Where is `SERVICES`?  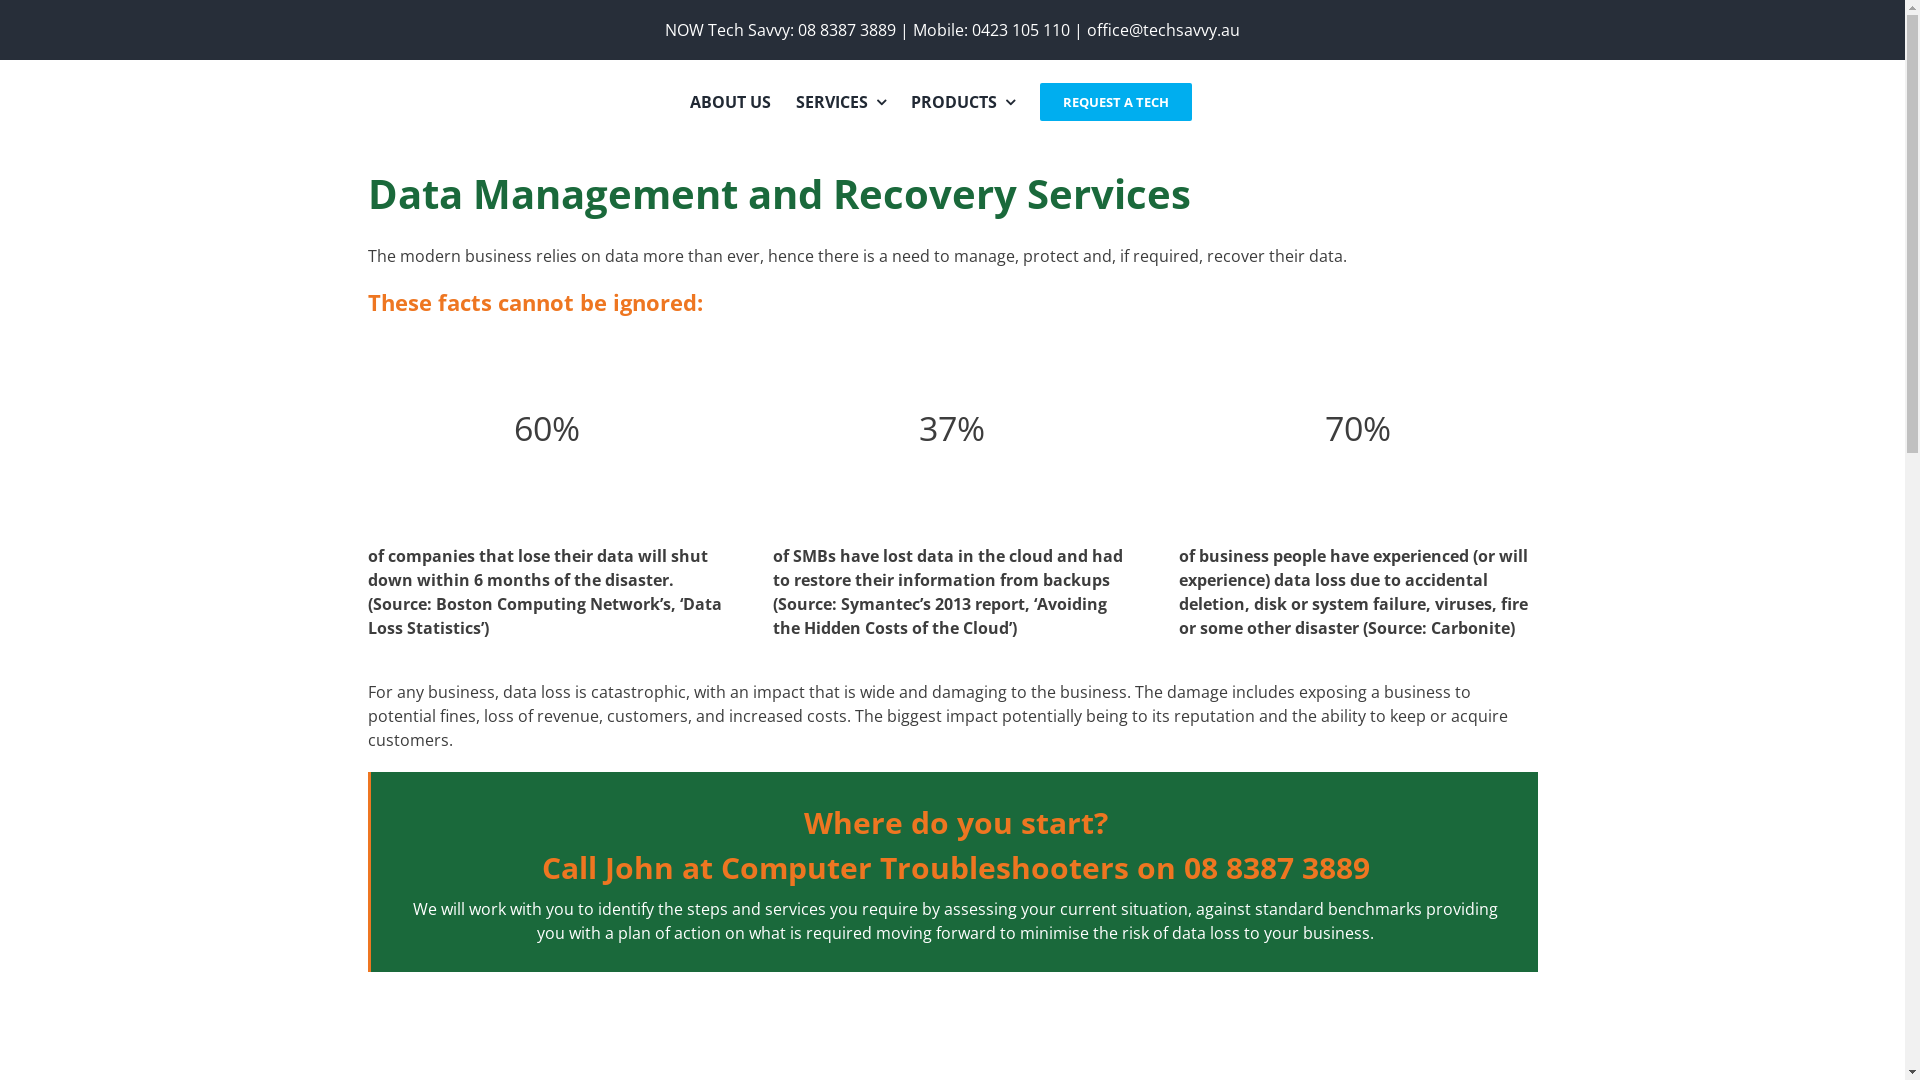
SERVICES is located at coordinates (841, 102).